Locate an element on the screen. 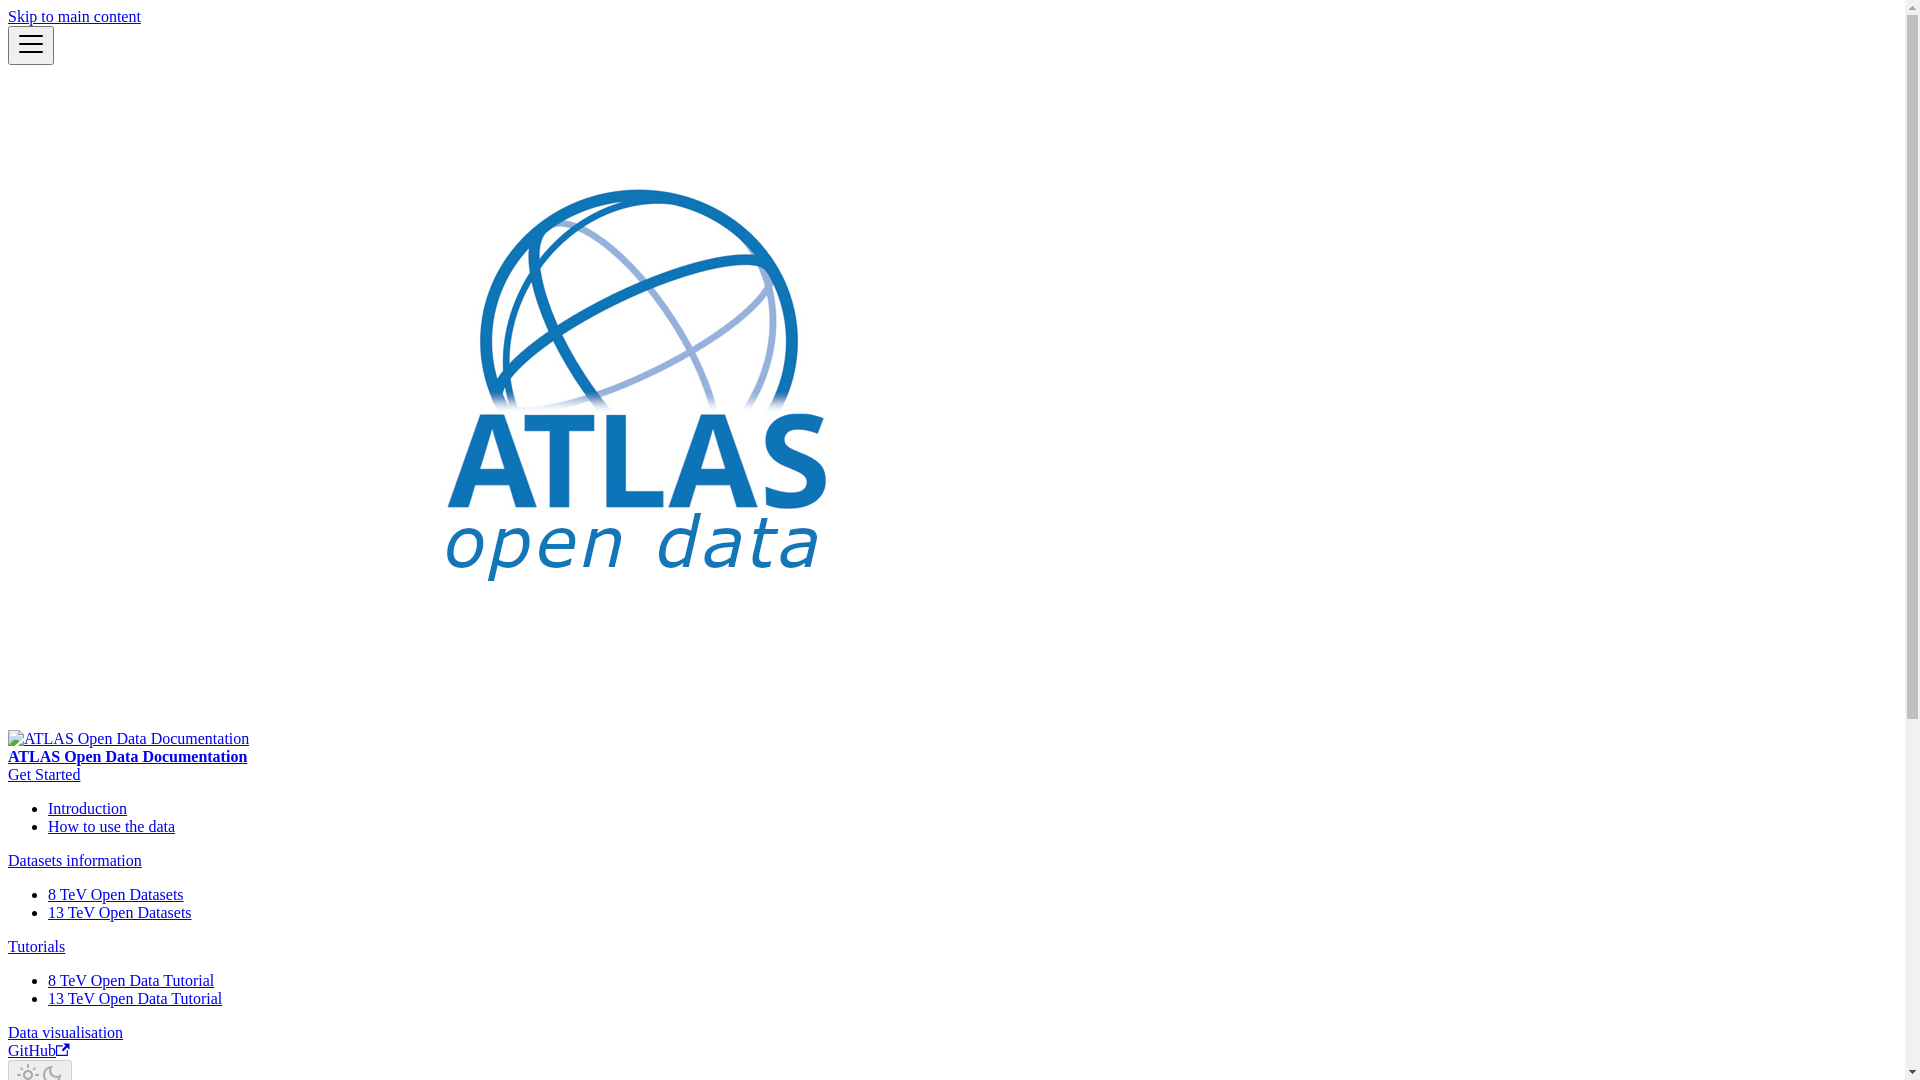 The width and height of the screenshot is (1920, 1080). 8 TeV Open Data Tutorial is located at coordinates (131, 980).